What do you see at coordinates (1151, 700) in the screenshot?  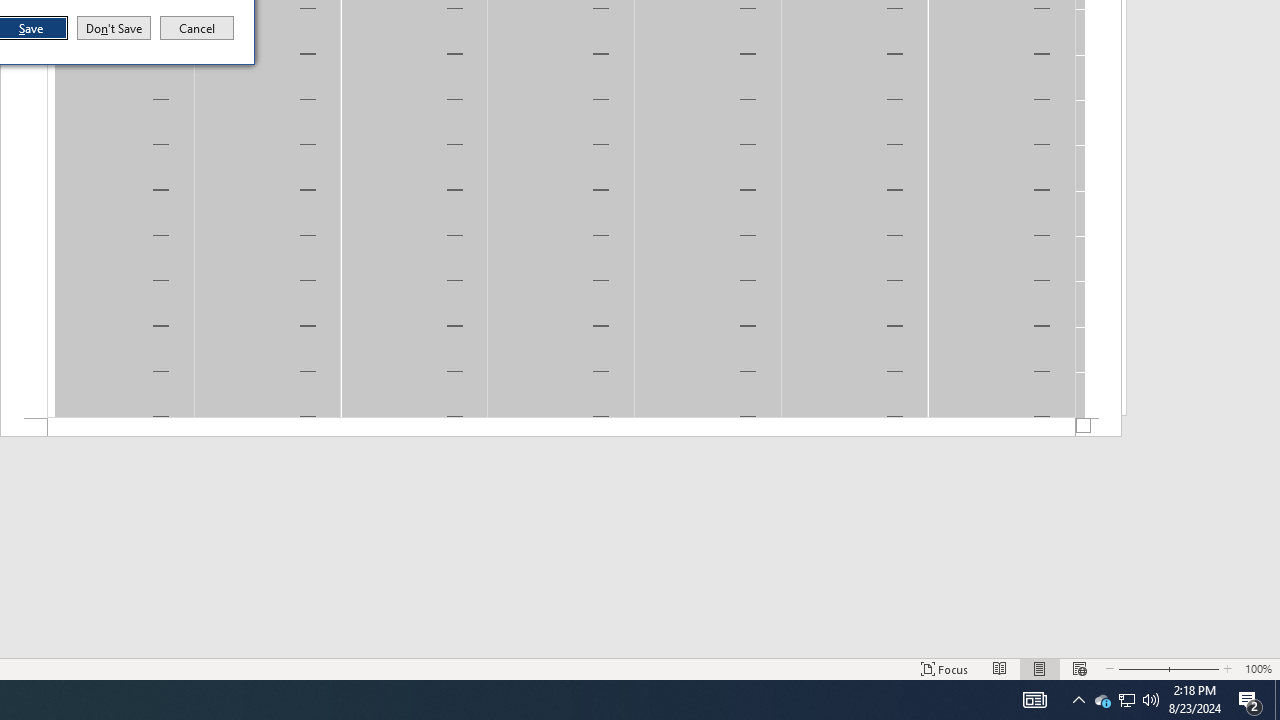 I see `Don't Save` at bounding box center [1151, 700].